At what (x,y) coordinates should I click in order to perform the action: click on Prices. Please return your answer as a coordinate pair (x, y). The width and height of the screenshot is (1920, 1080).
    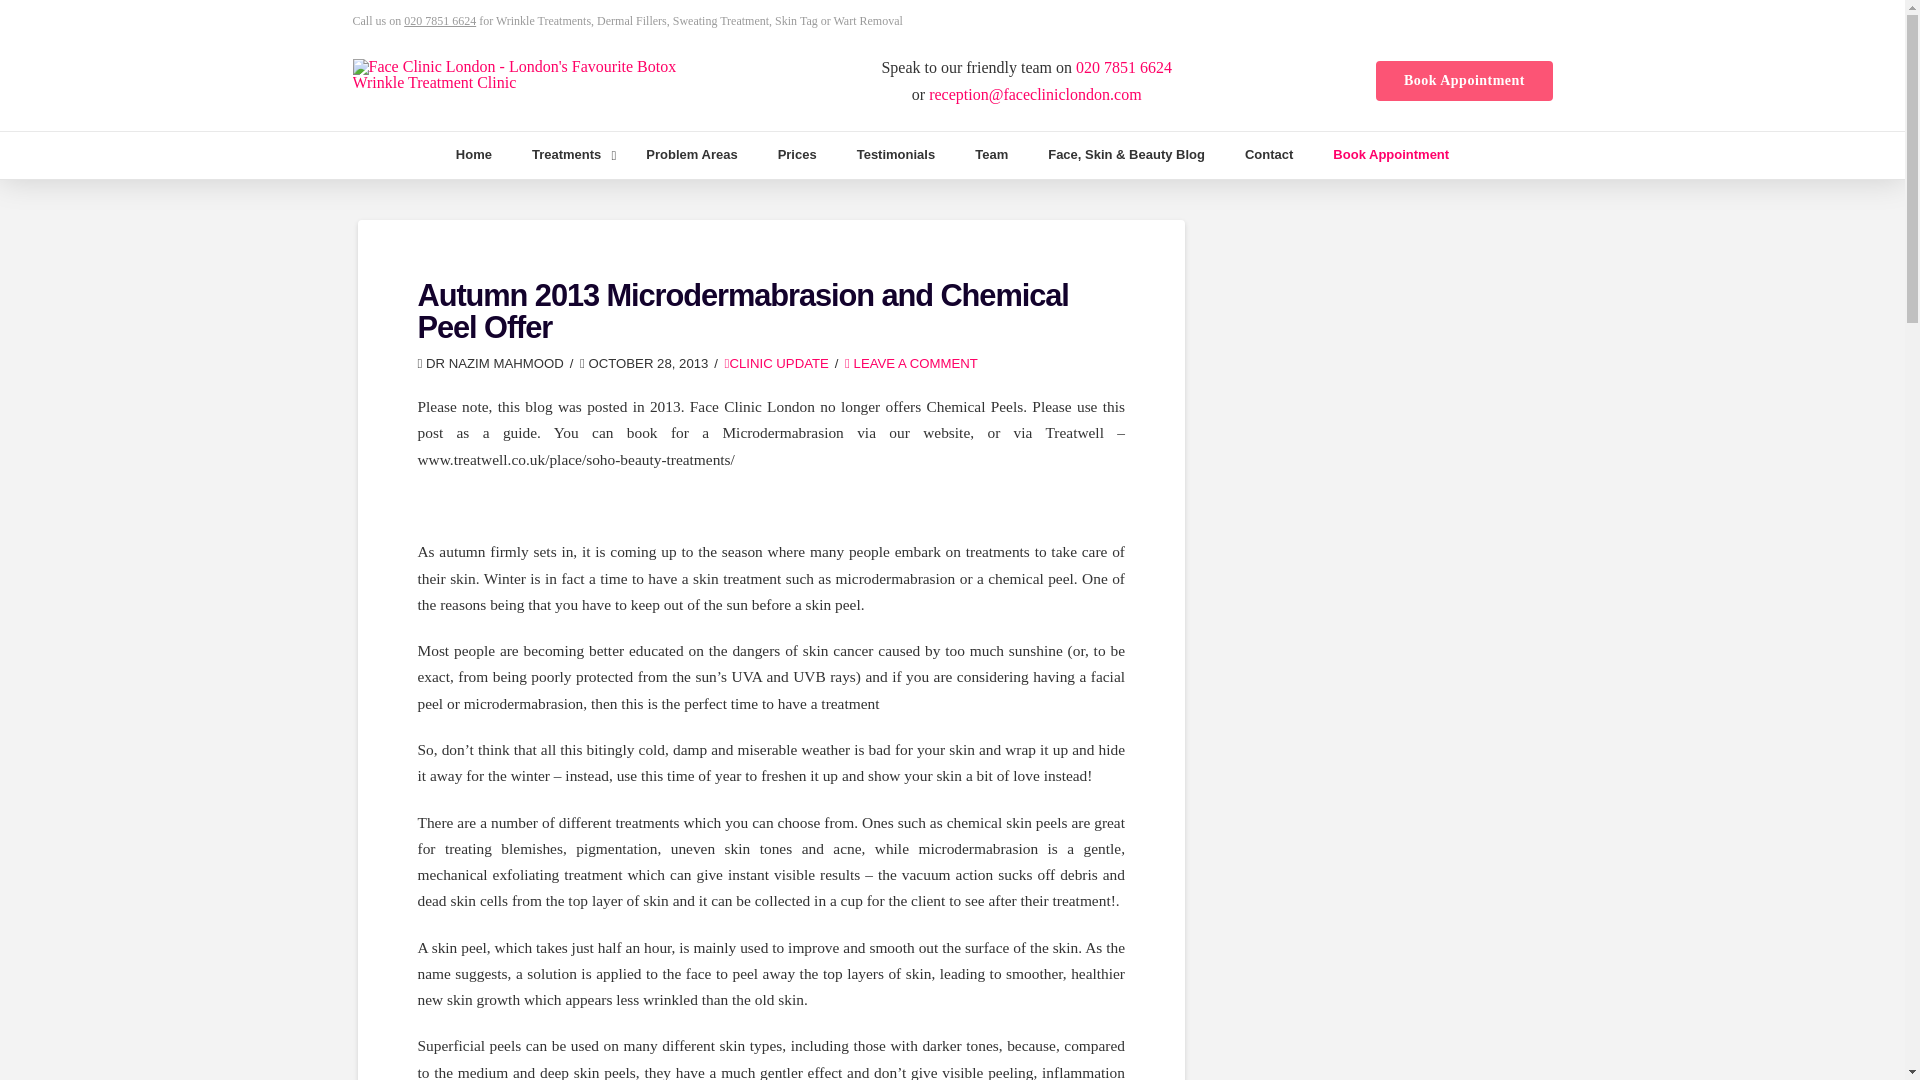
    Looking at the image, I should click on (798, 155).